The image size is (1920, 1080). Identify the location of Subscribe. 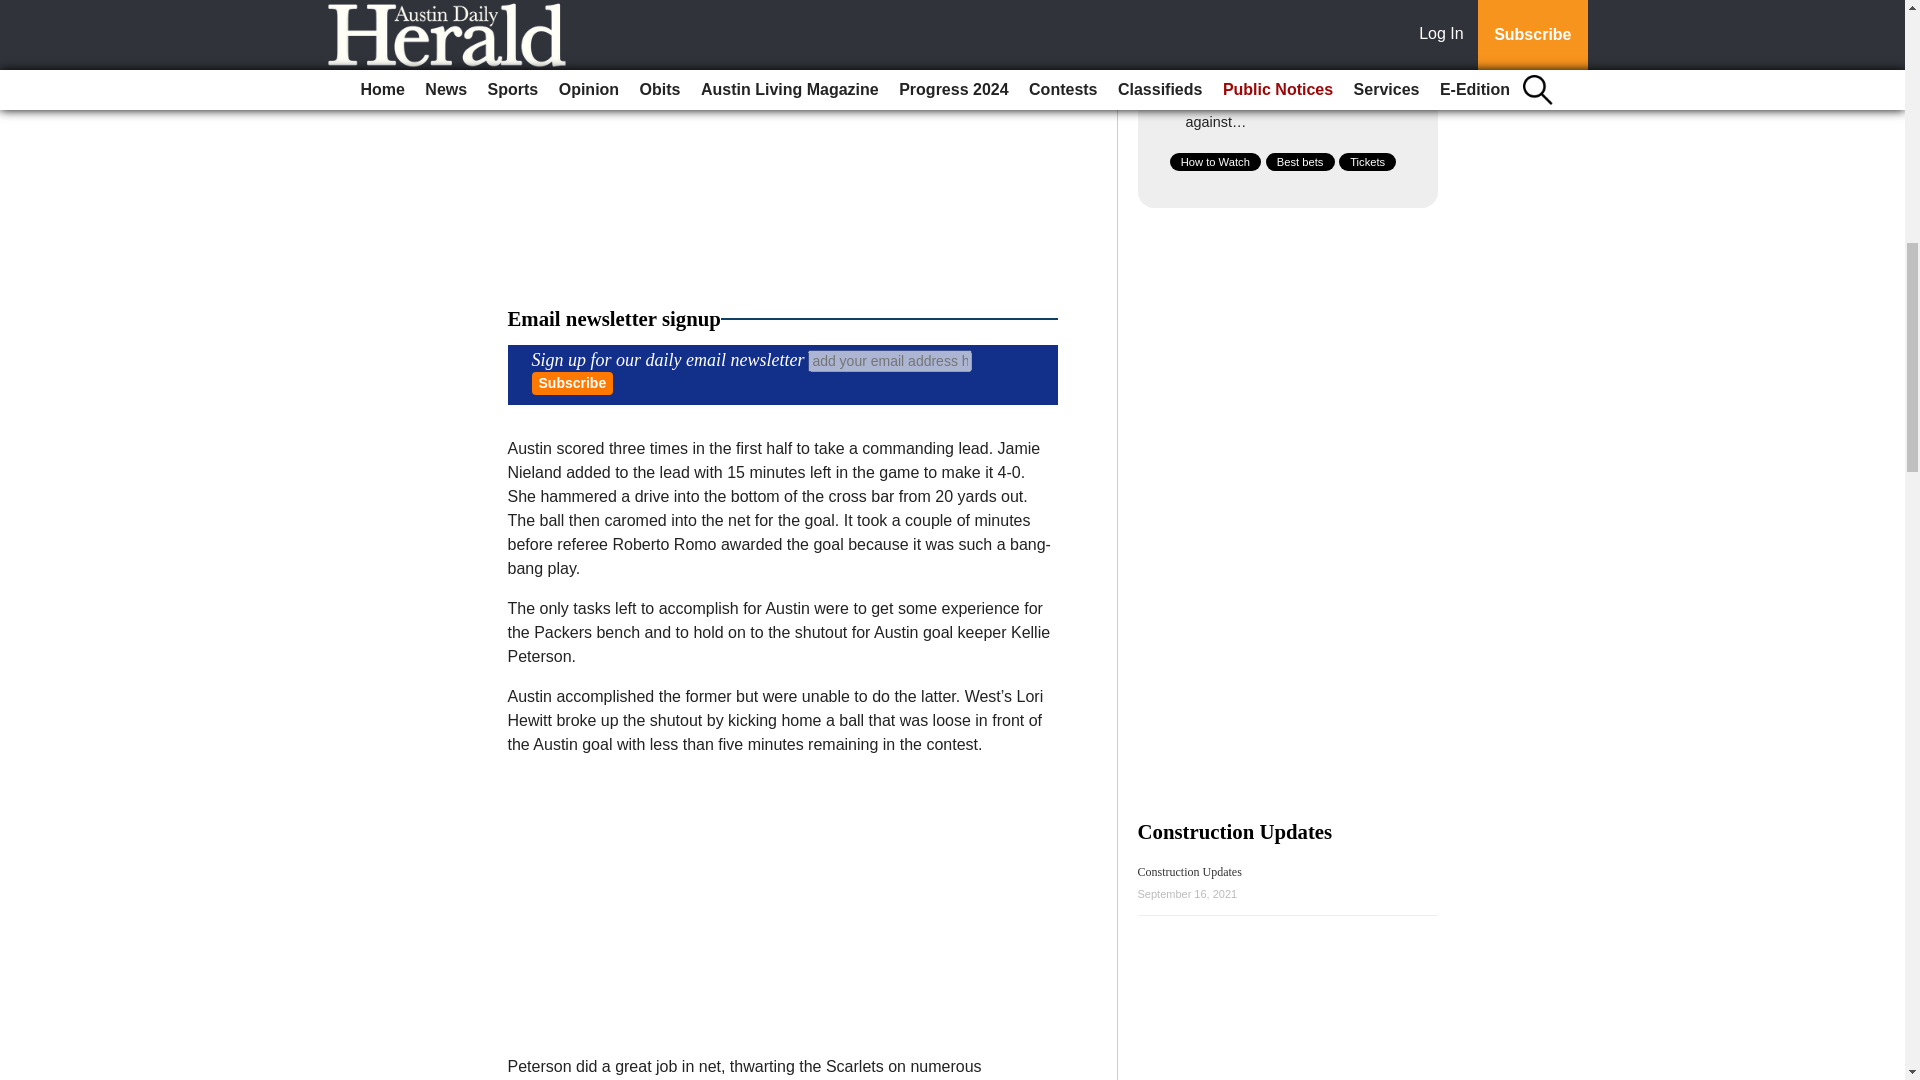
(572, 383).